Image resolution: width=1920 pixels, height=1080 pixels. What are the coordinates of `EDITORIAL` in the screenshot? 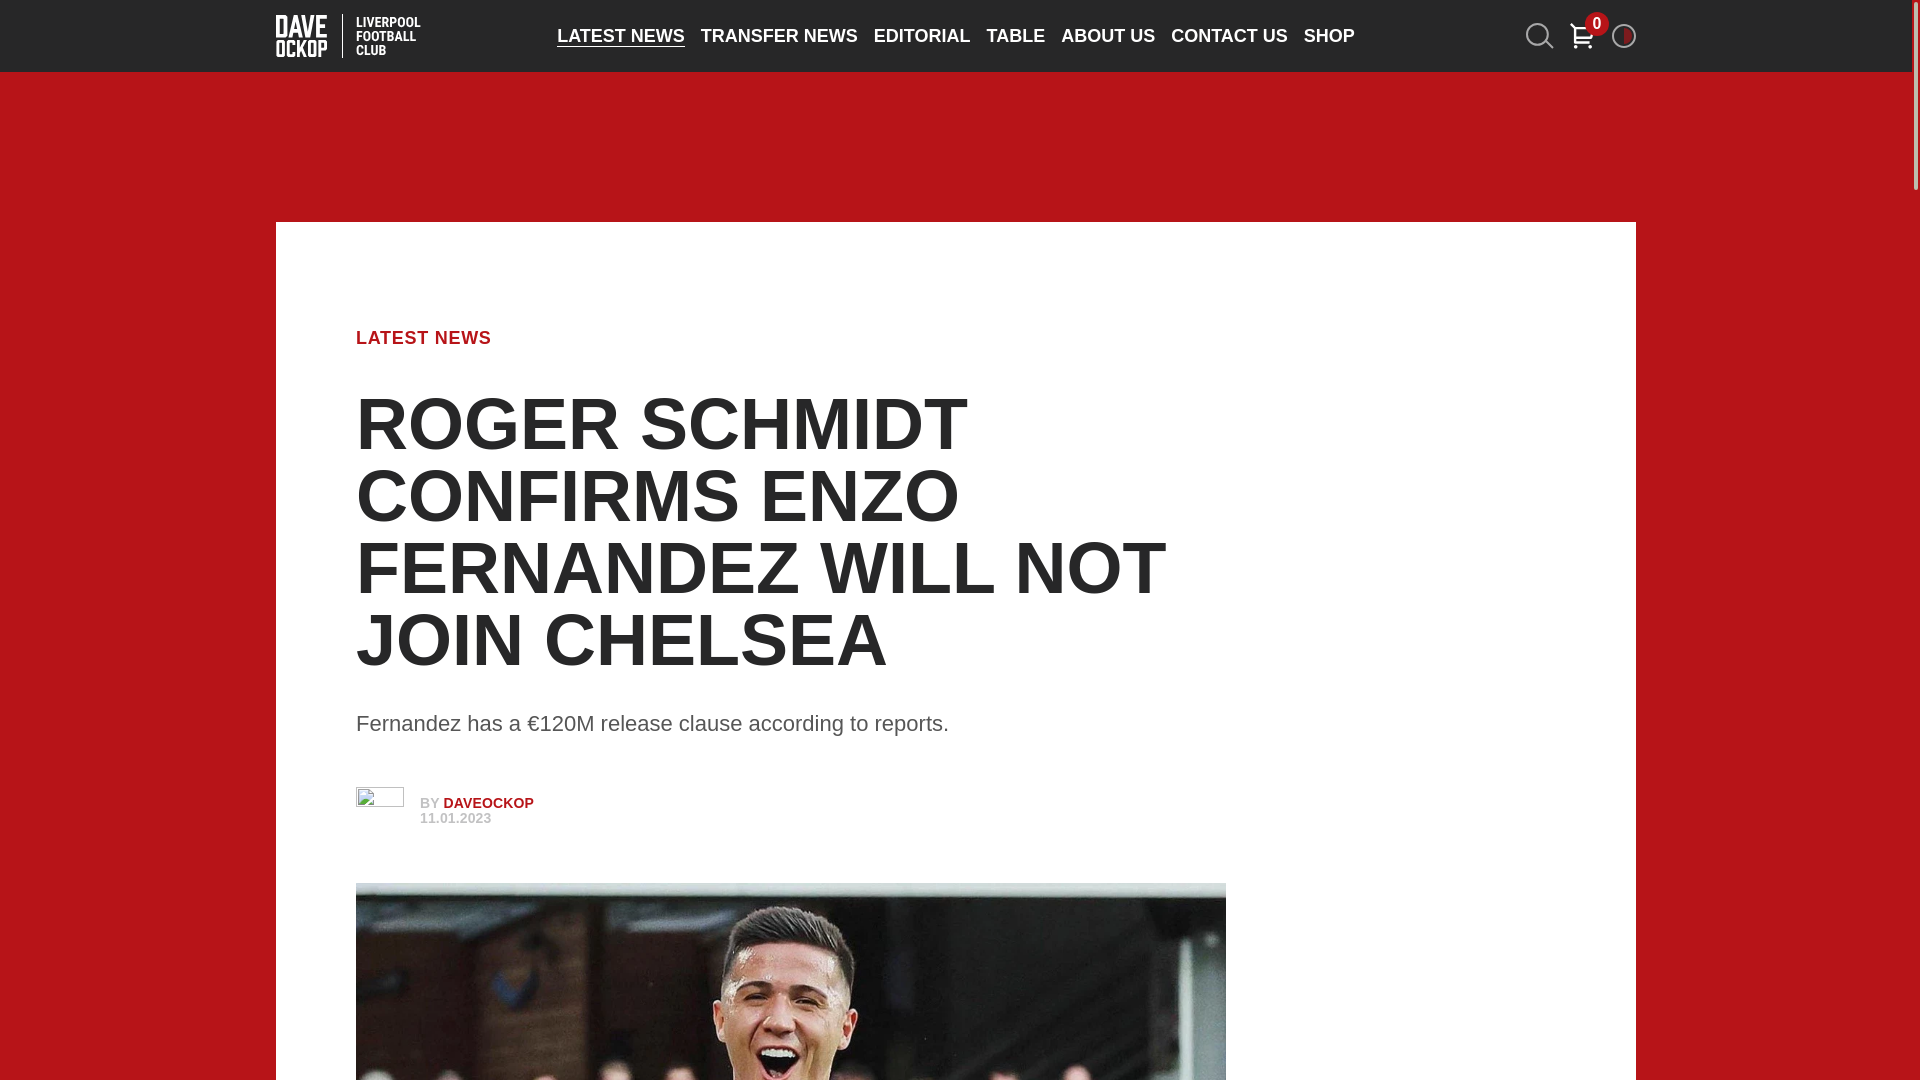 It's located at (922, 36).